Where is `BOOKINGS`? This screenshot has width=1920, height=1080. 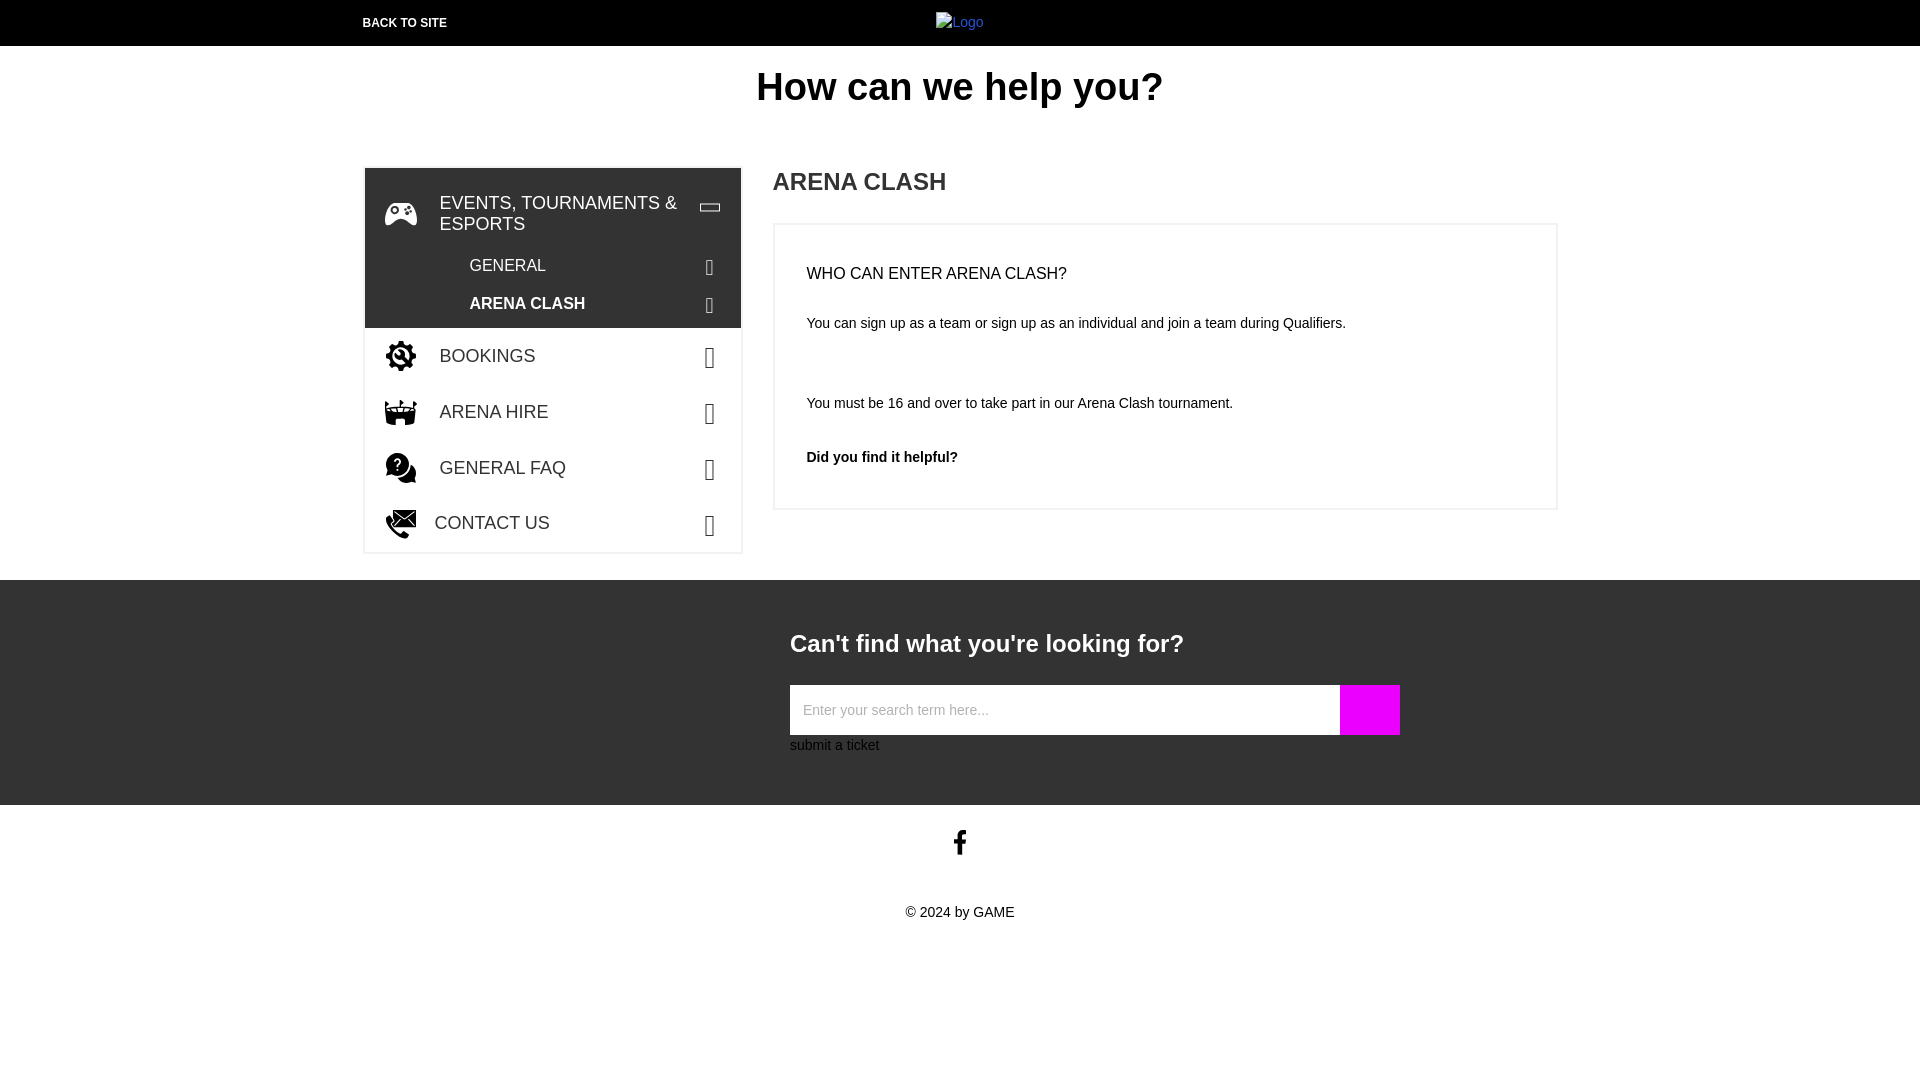 BOOKINGS is located at coordinates (552, 356).